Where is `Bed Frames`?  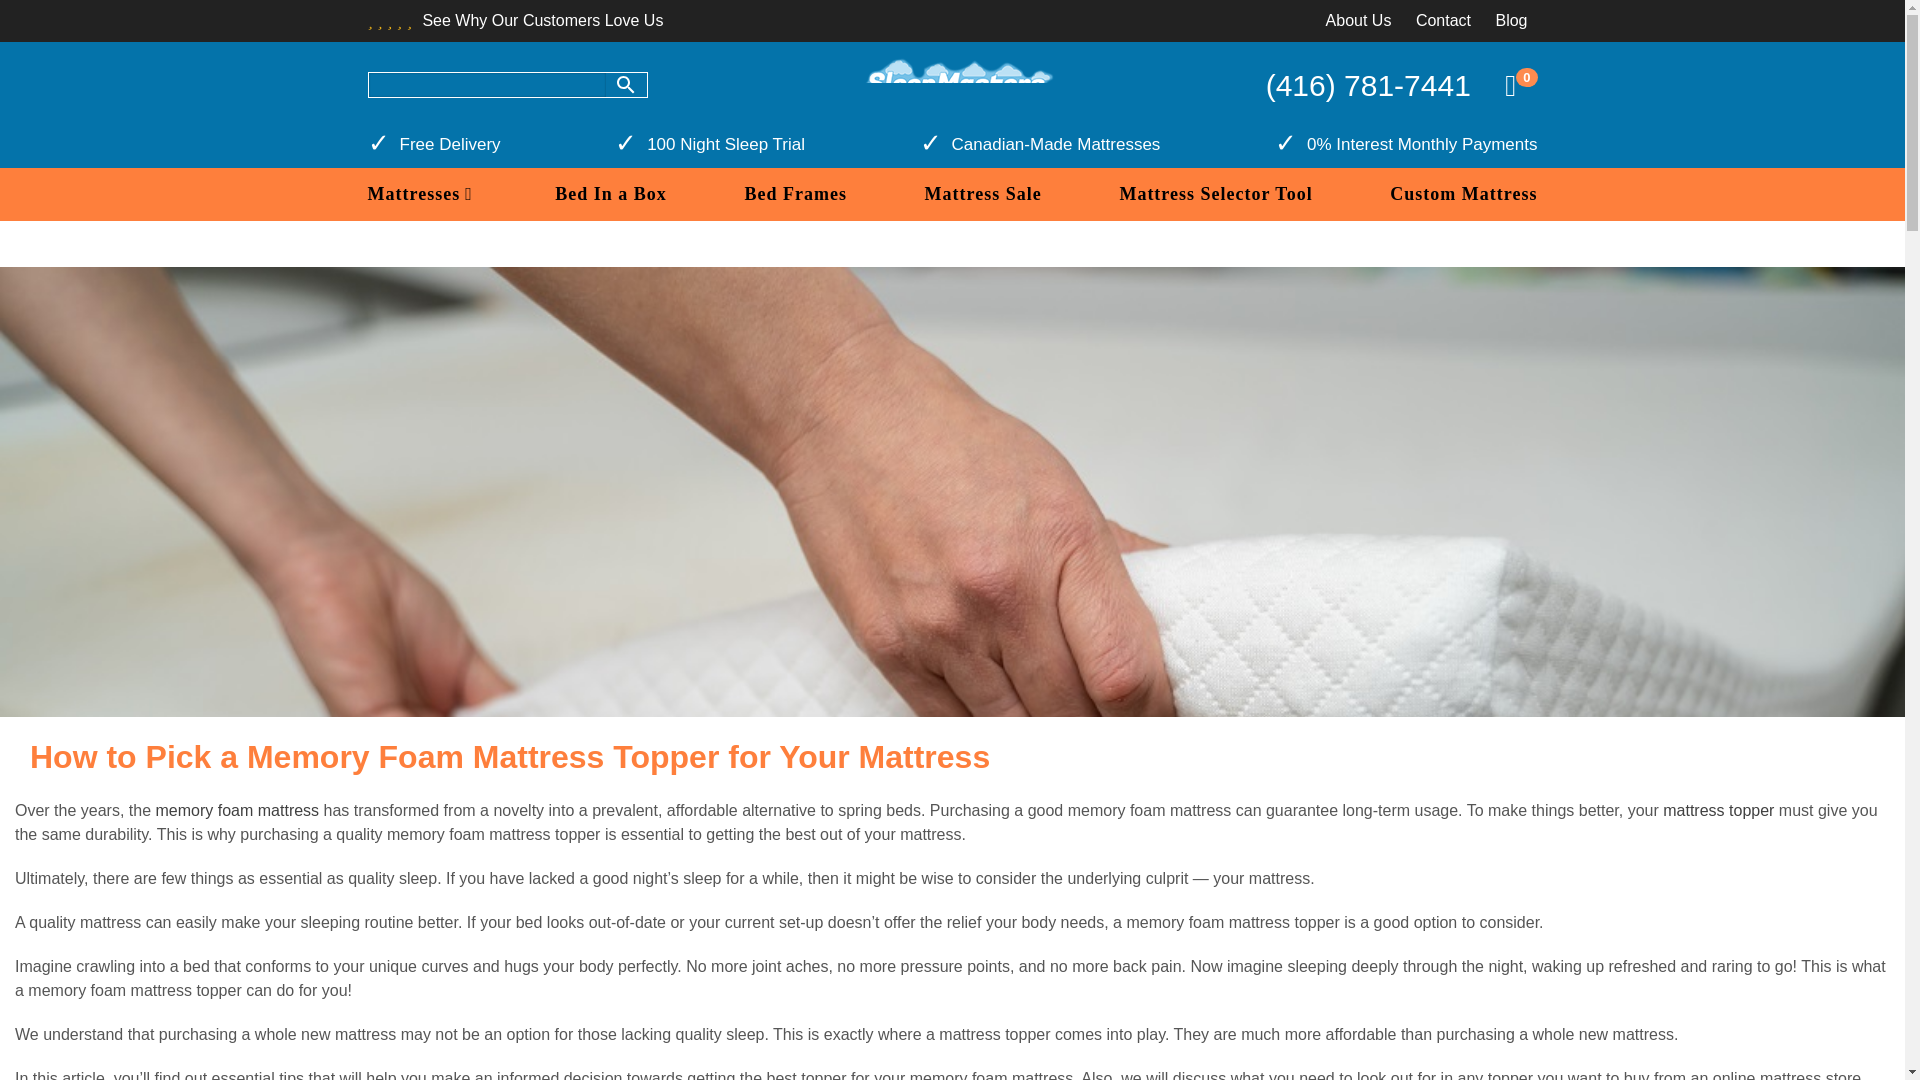
Bed Frames is located at coordinates (795, 194).